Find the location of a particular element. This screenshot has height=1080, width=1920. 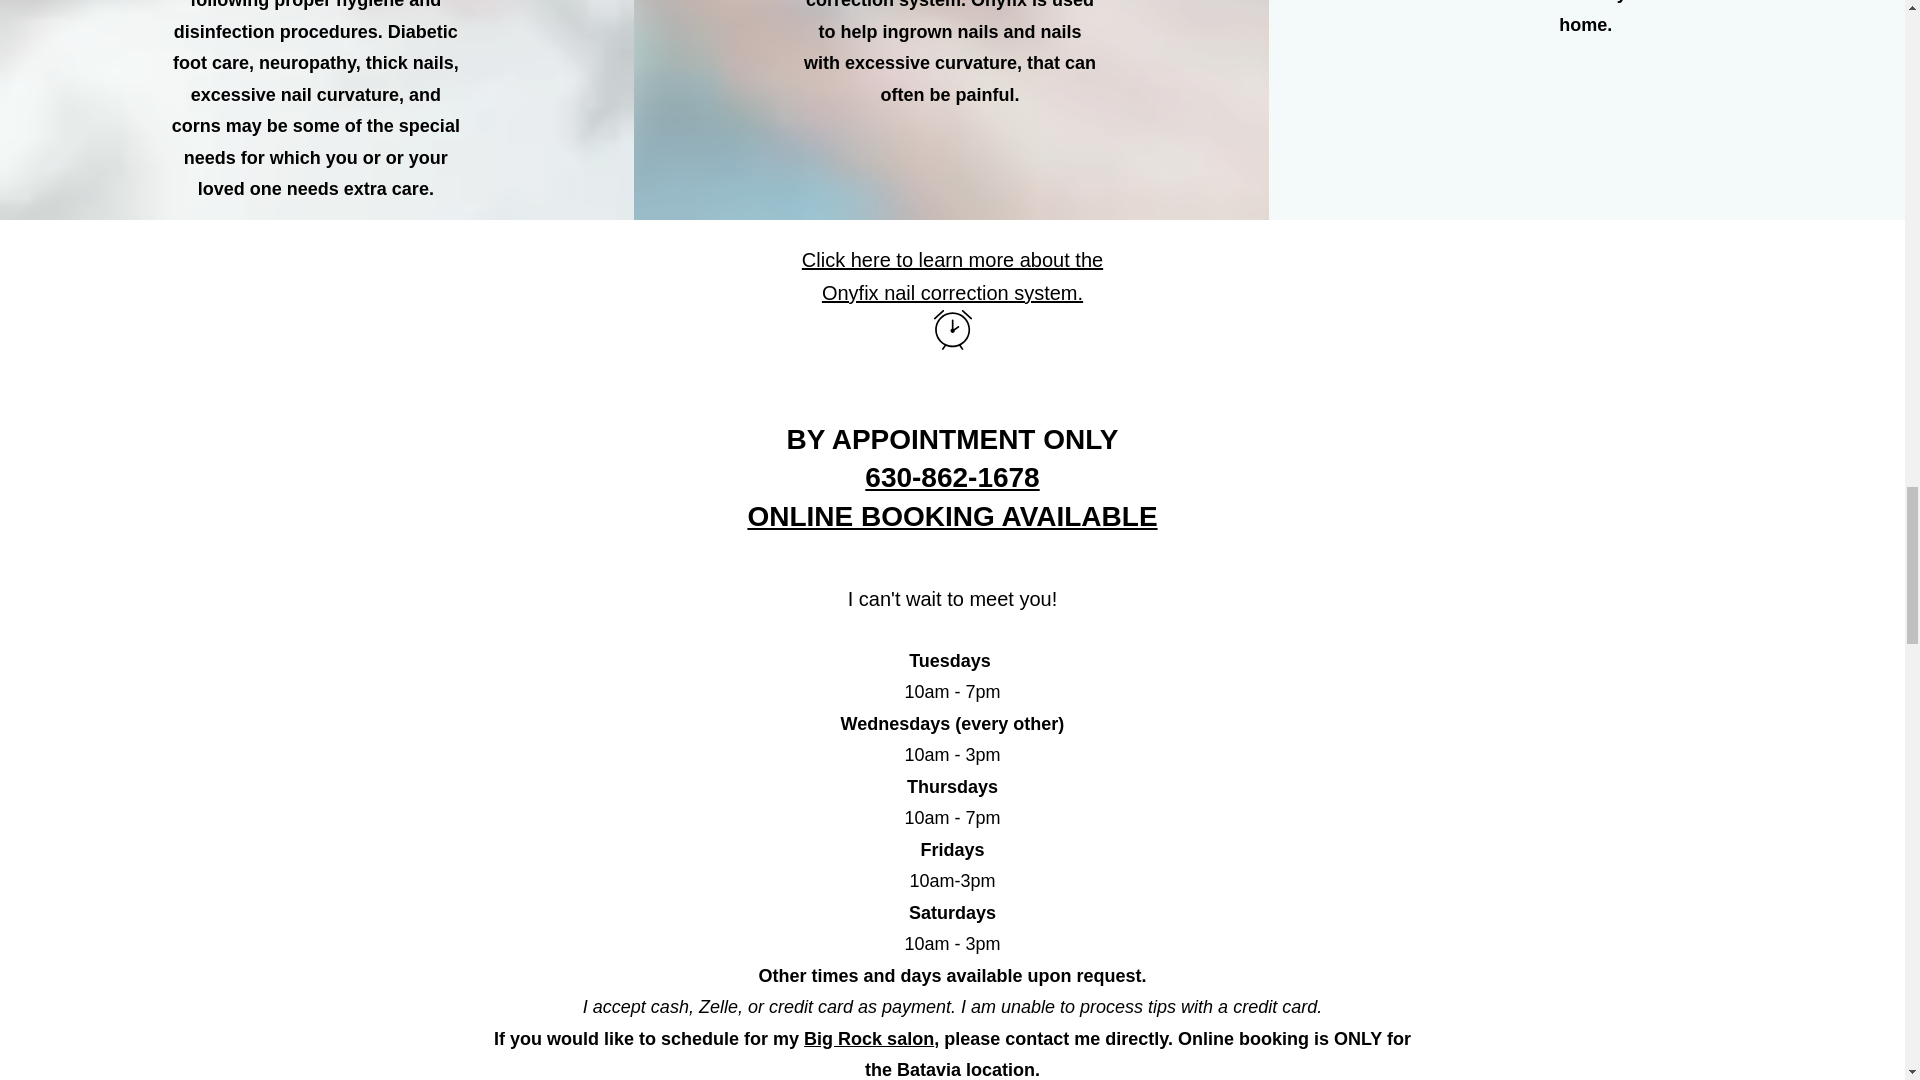

630-862-1678 is located at coordinates (952, 477).